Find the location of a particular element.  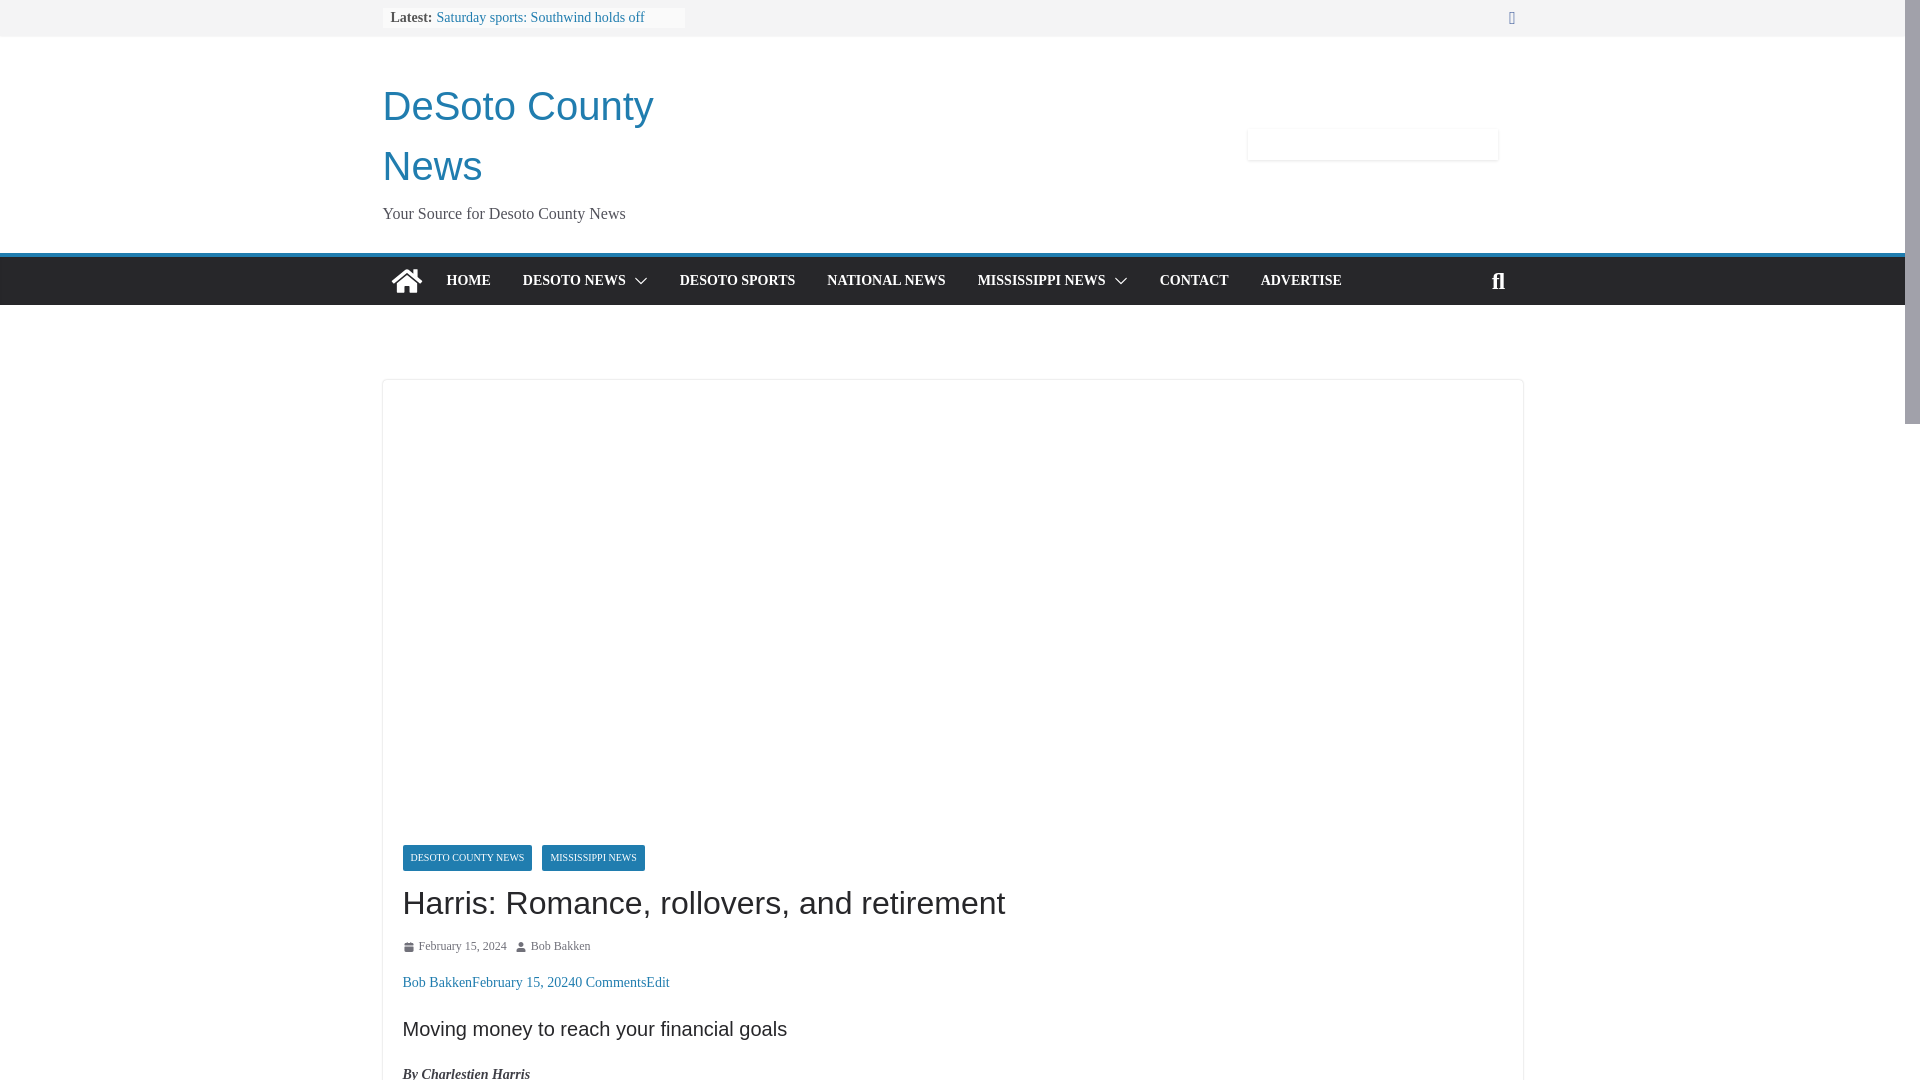

6:16 pm is located at coordinates (454, 946).